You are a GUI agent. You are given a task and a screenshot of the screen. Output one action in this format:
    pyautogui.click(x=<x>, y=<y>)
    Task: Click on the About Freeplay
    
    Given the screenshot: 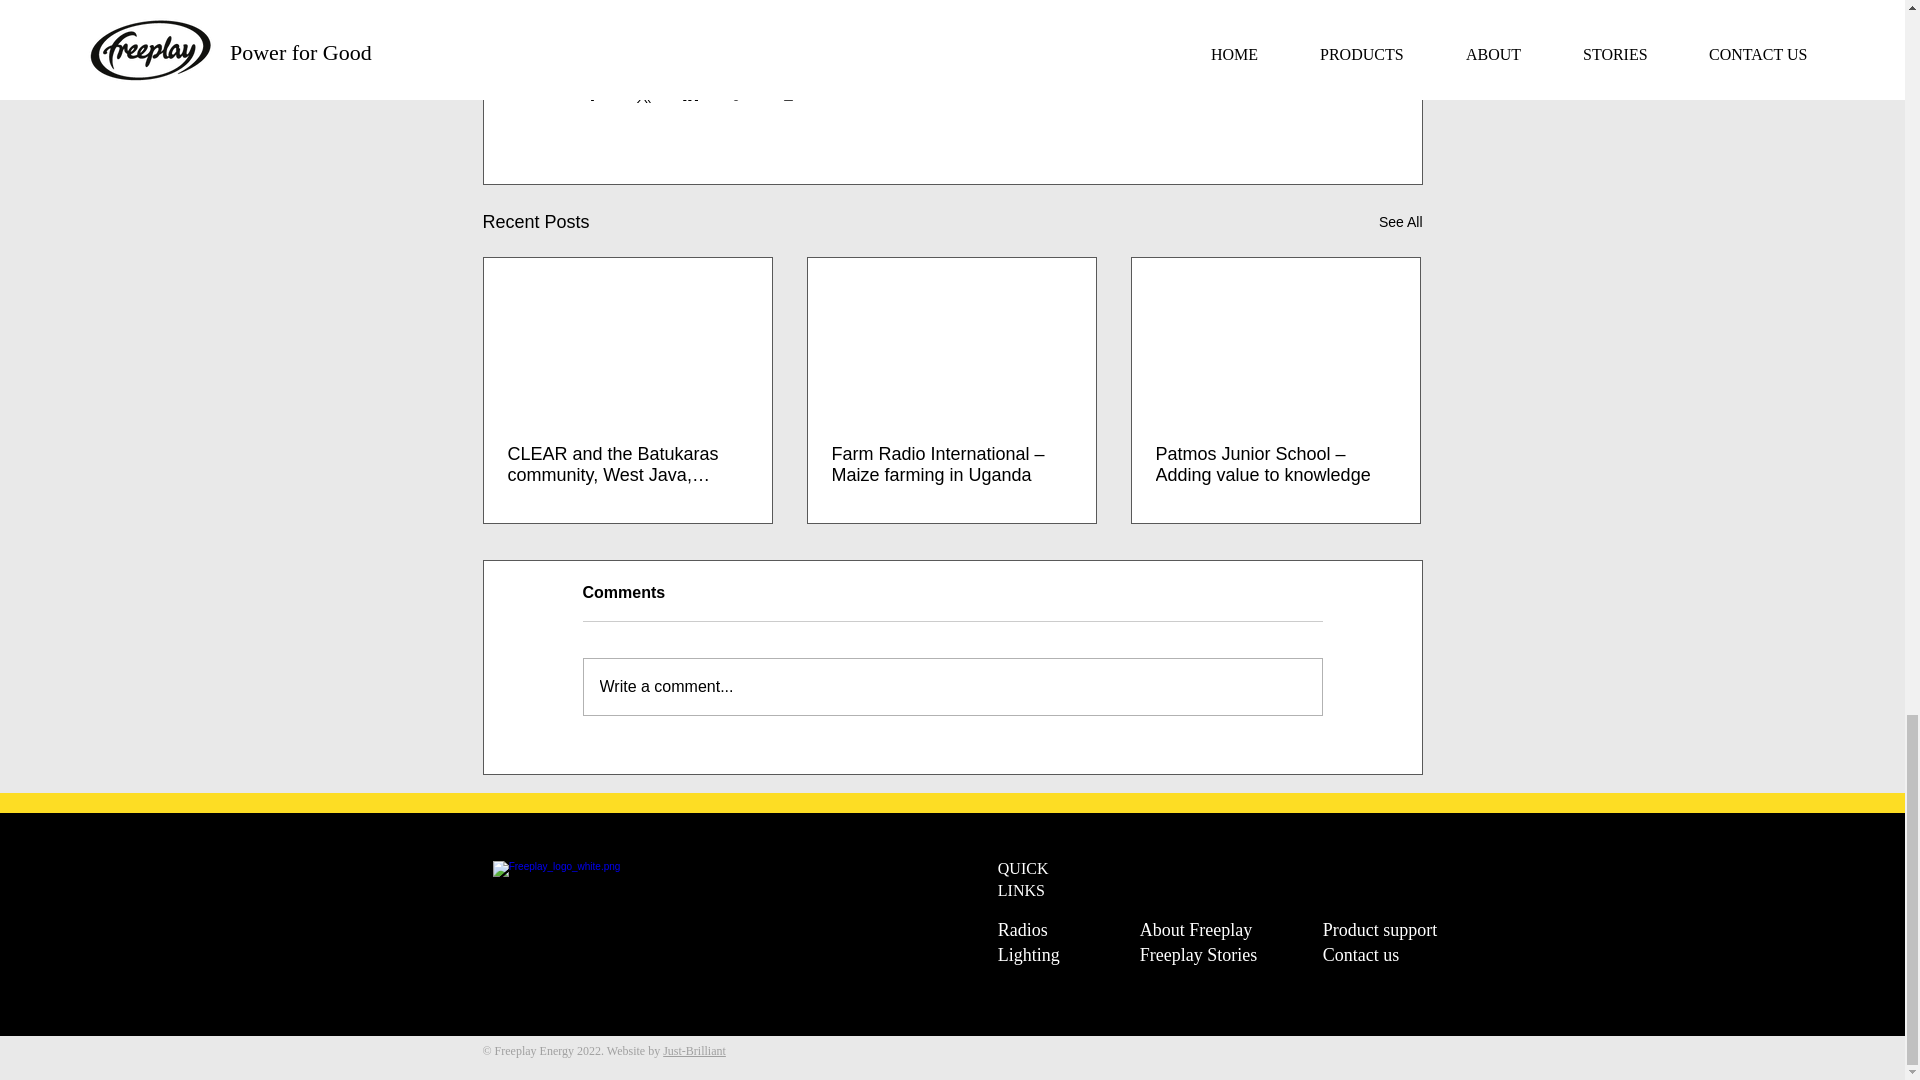 What is the action you would take?
    pyautogui.click(x=1211, y=930)
    